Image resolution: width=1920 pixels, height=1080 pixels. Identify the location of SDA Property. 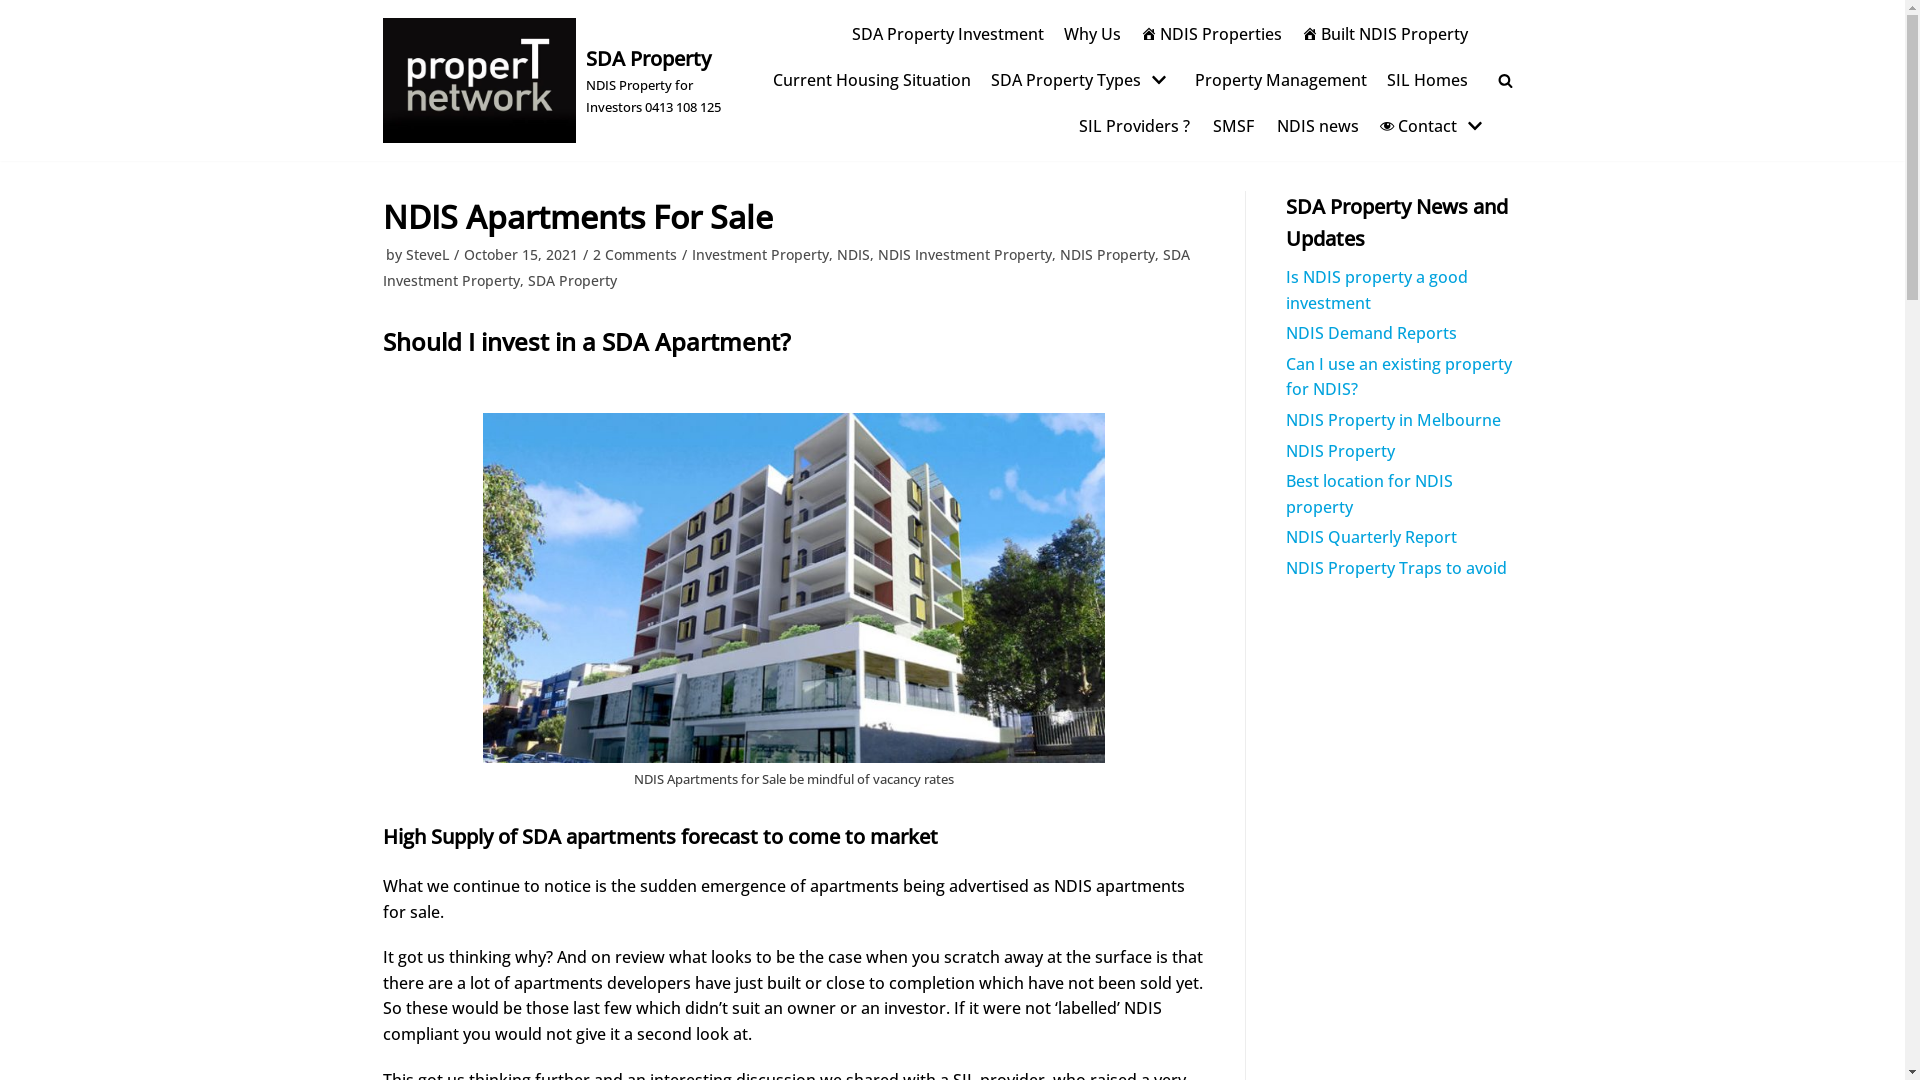
(572, 280).